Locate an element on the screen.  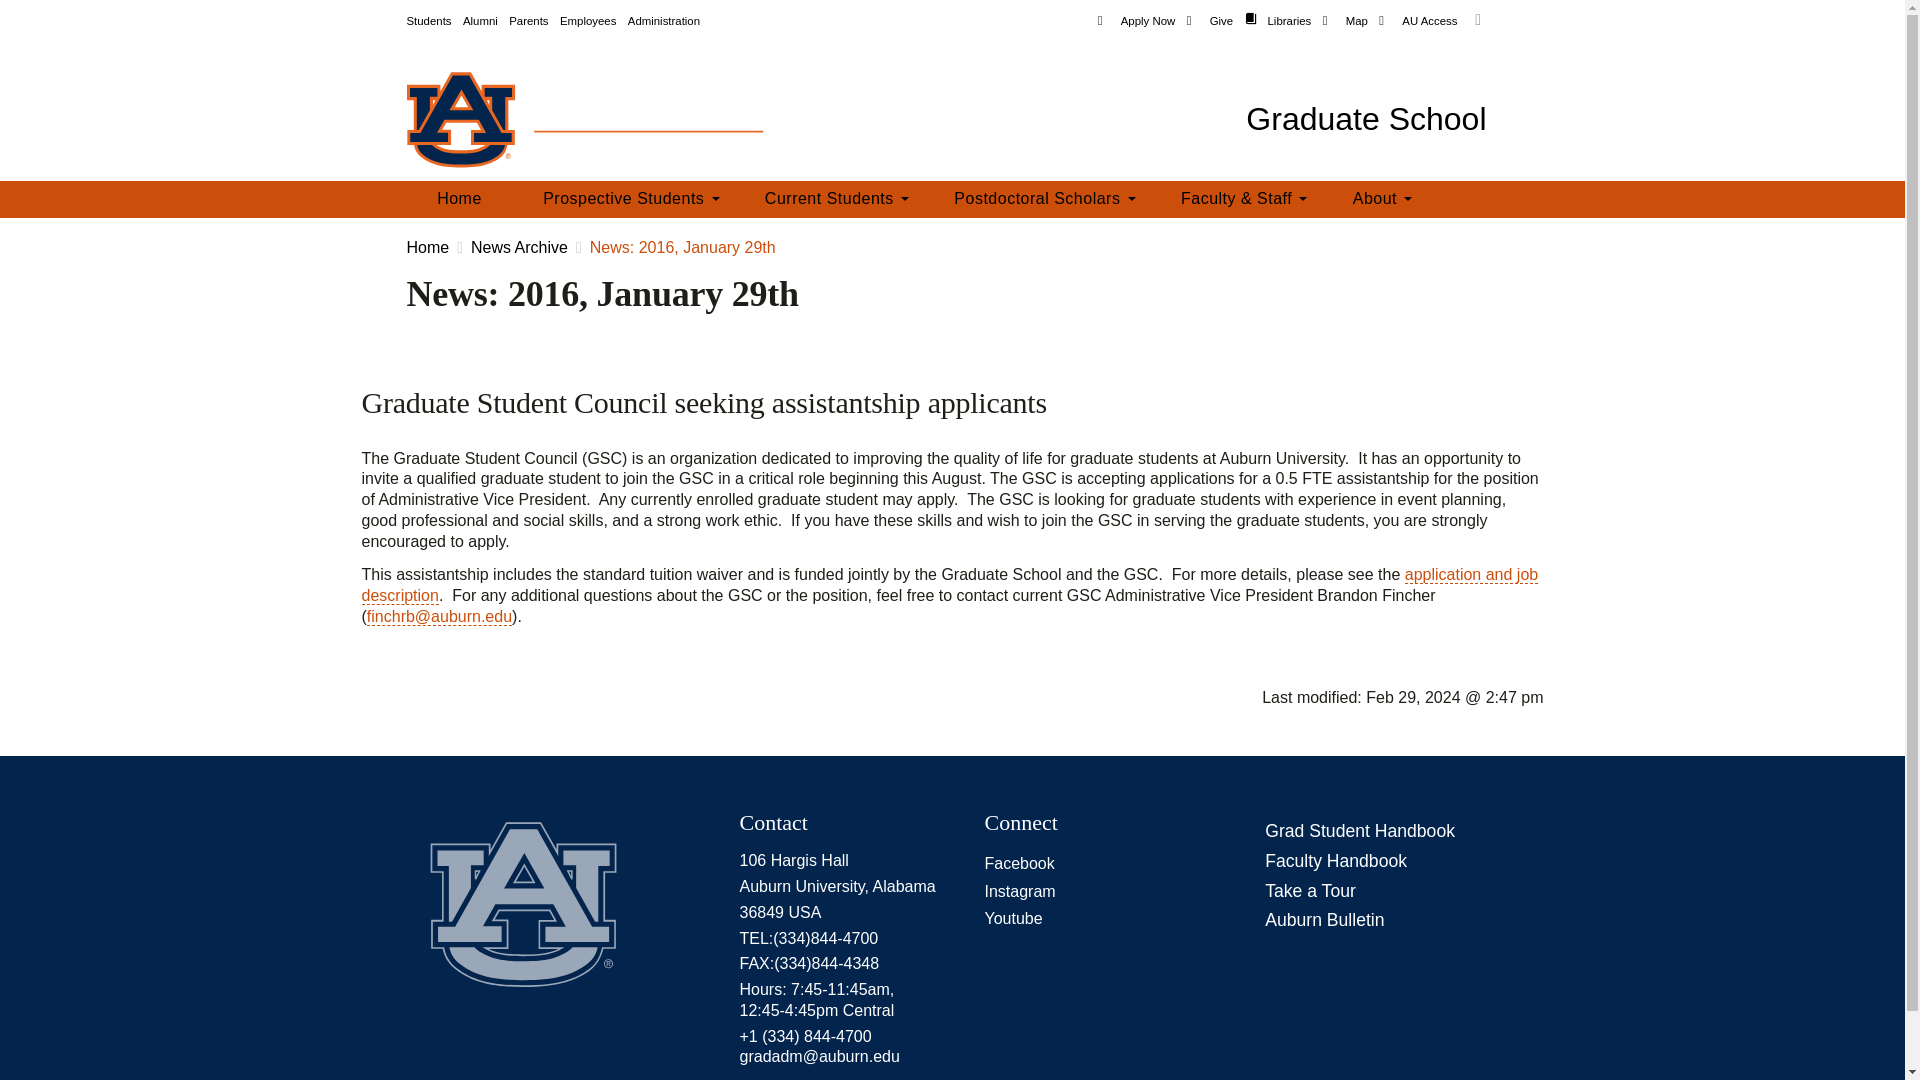
Apply Now is located at coordinates (1136, 22).